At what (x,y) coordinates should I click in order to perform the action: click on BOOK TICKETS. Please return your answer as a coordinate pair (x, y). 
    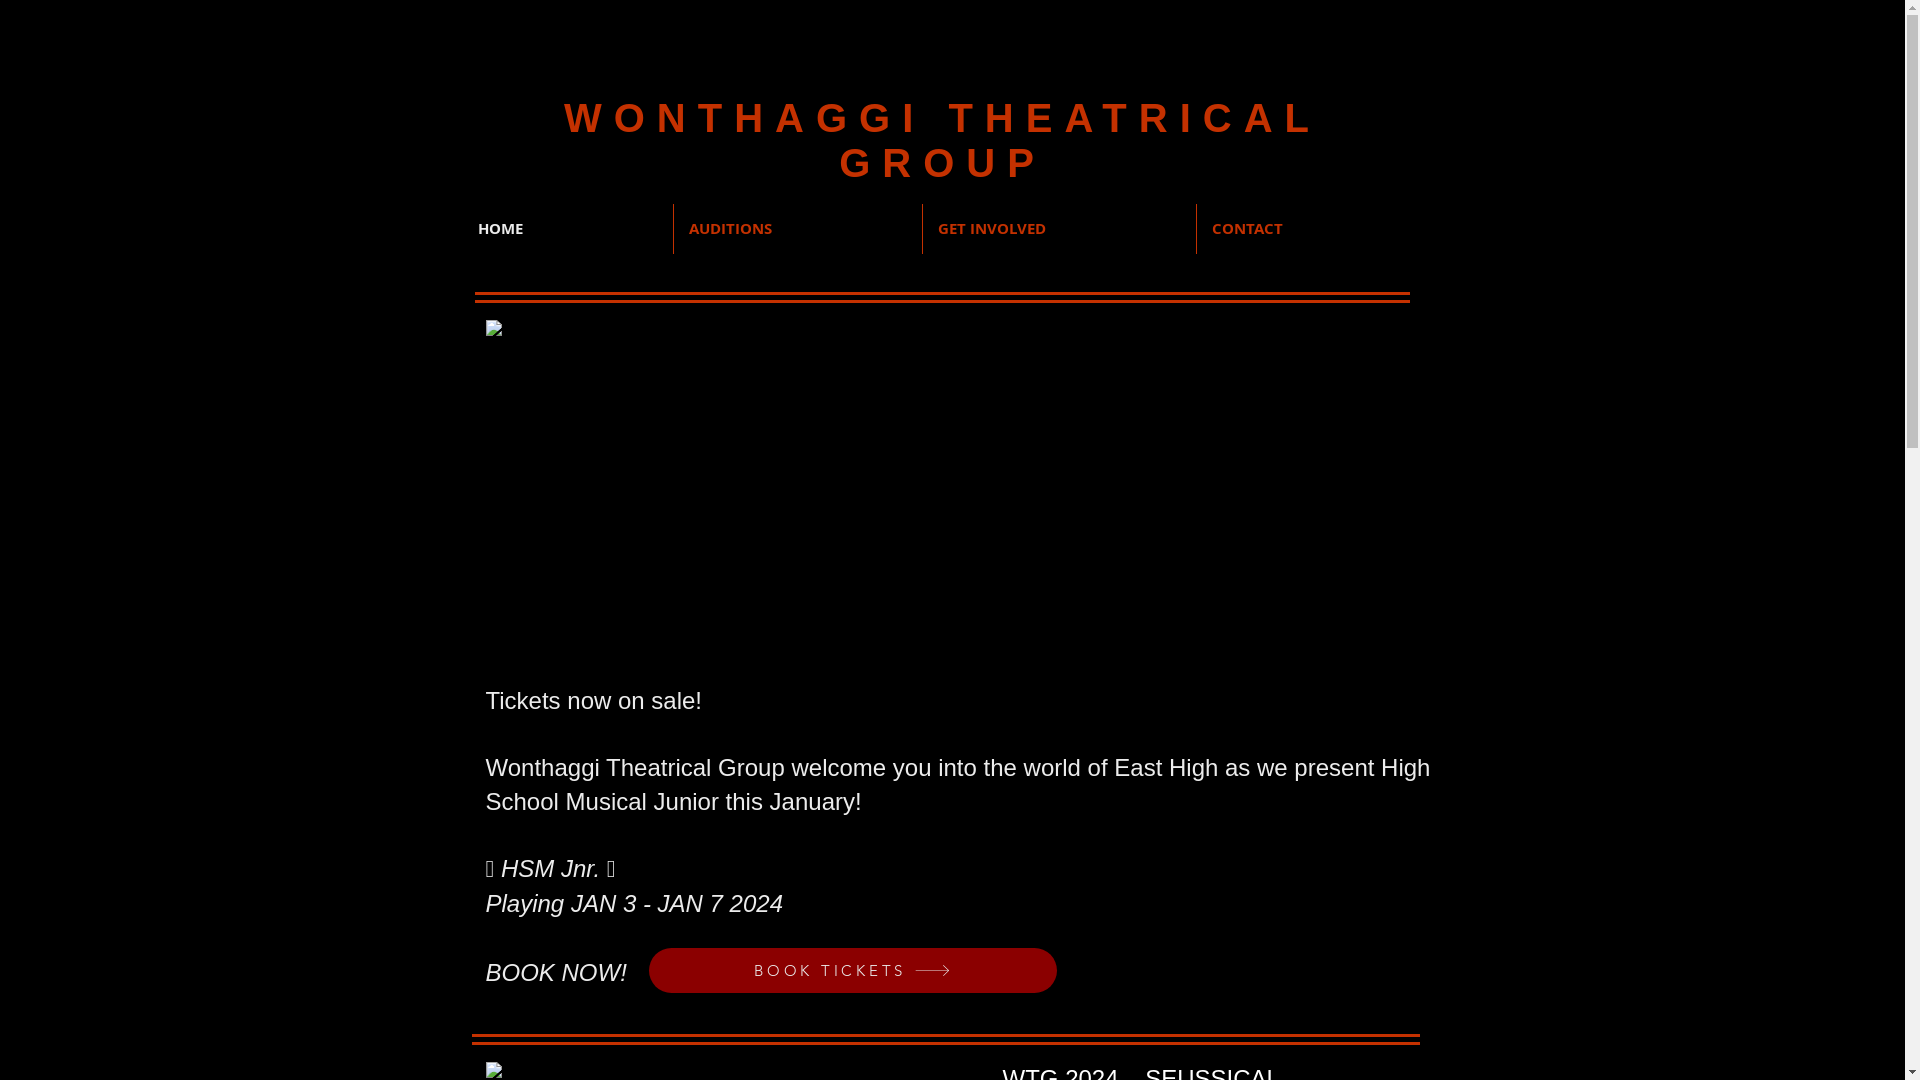
    Looking at the image, I should click on (852, 970).